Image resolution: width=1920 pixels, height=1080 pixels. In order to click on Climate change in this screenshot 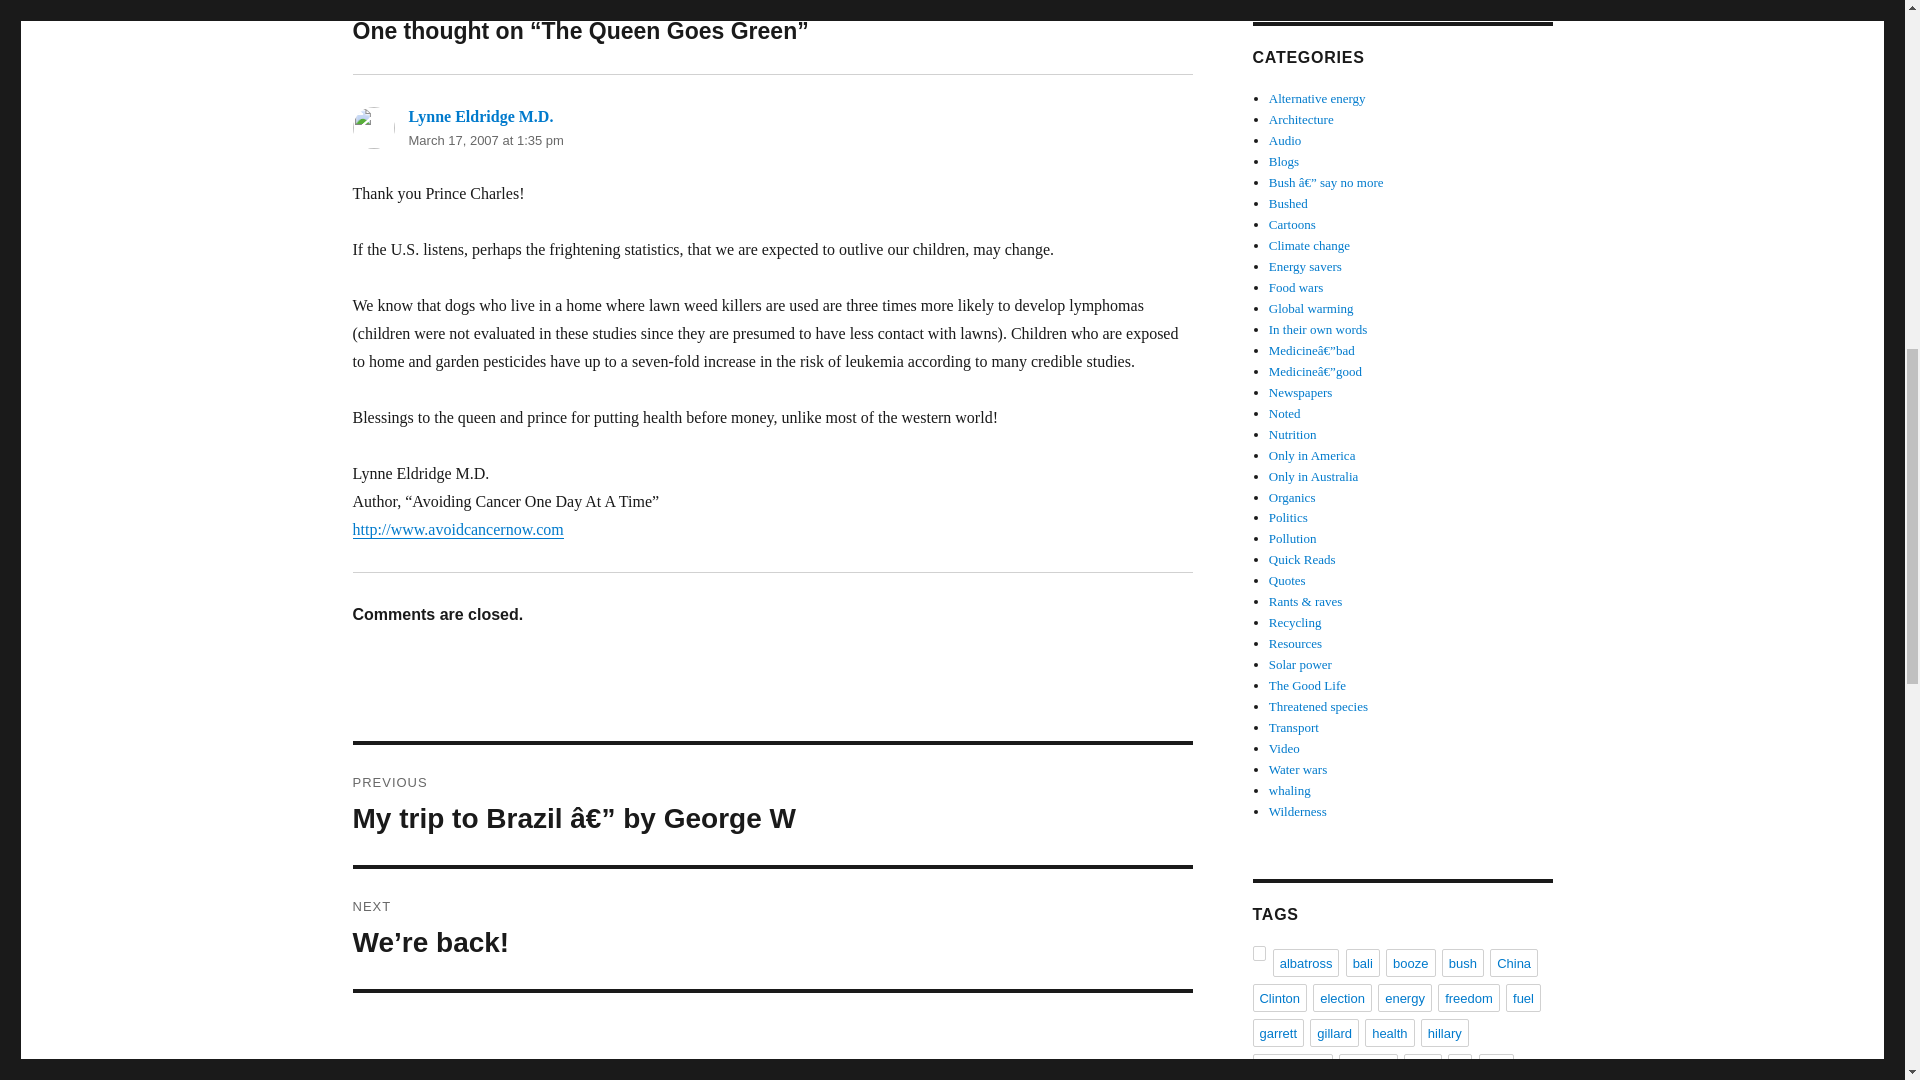, I will do `click(1309, 244)`.